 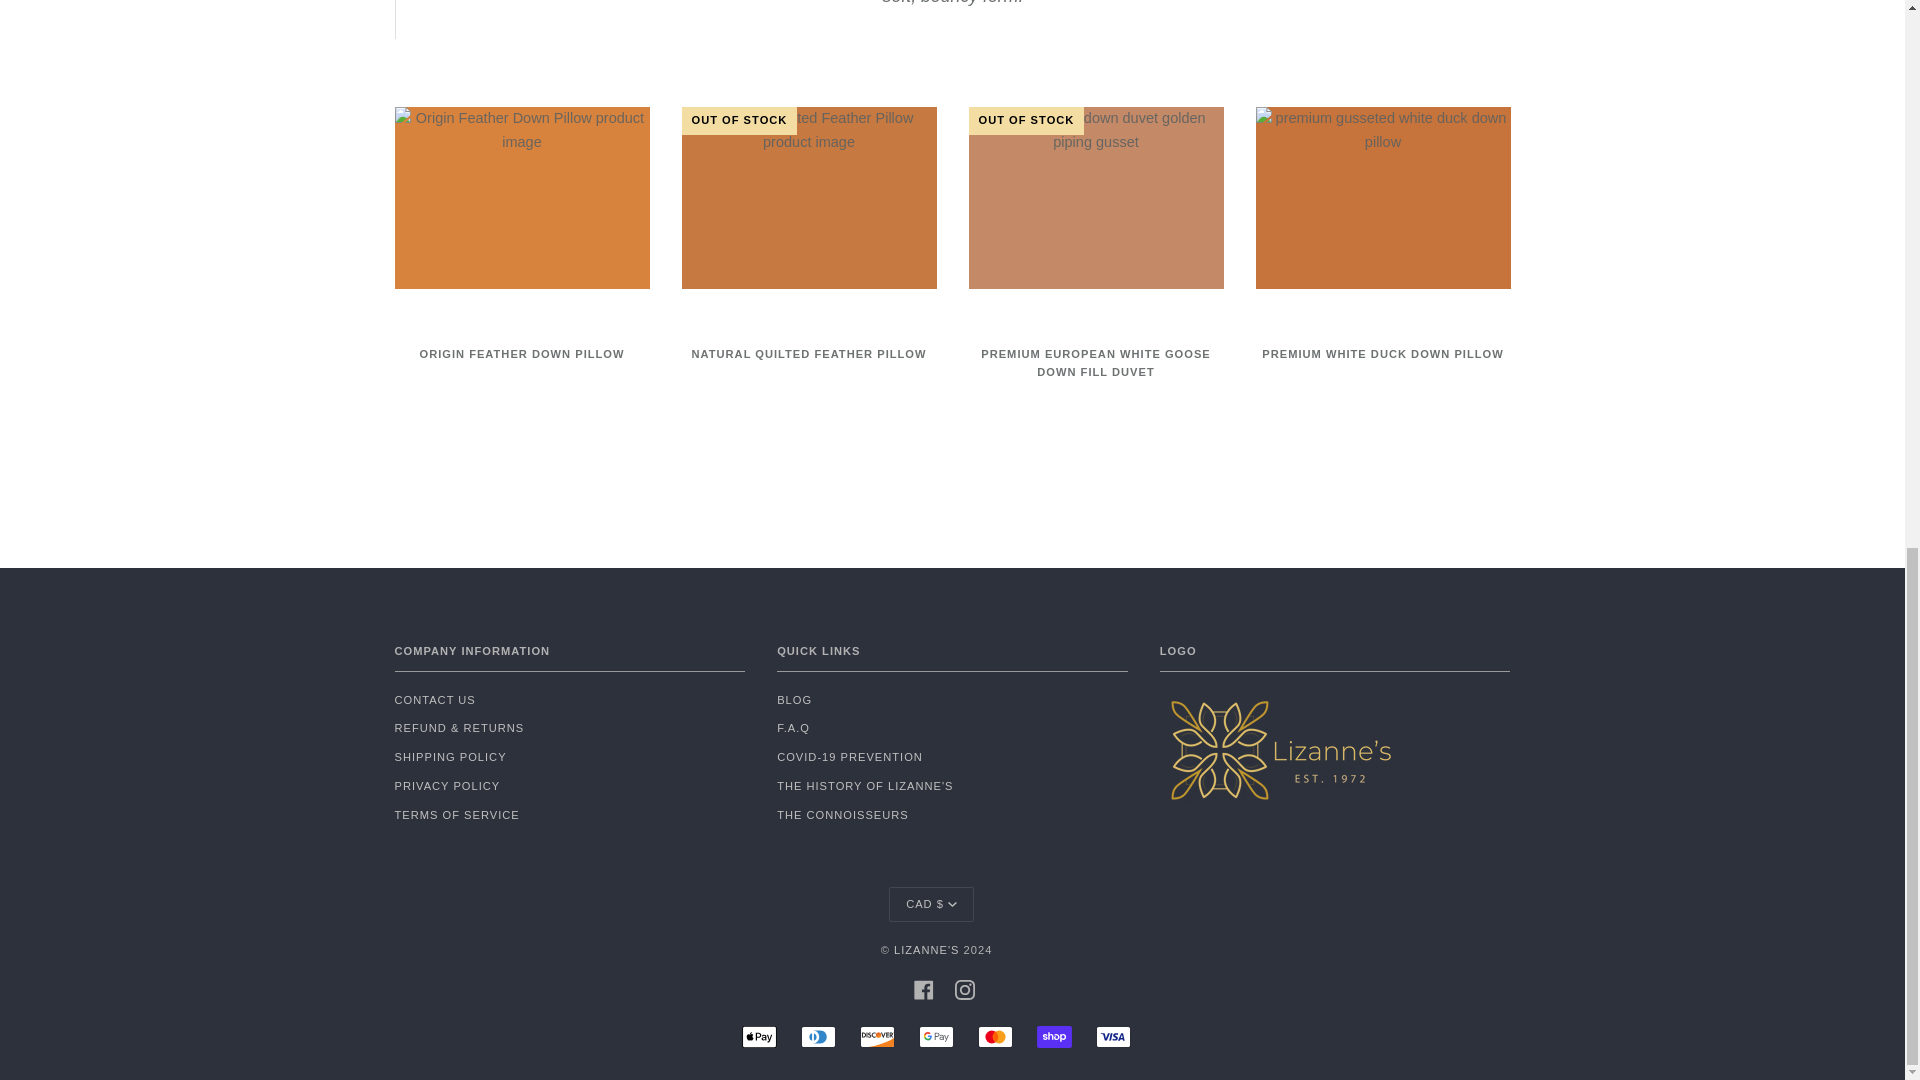 I want to click on GOOGLE PAY, so click(x=936, y=1036).